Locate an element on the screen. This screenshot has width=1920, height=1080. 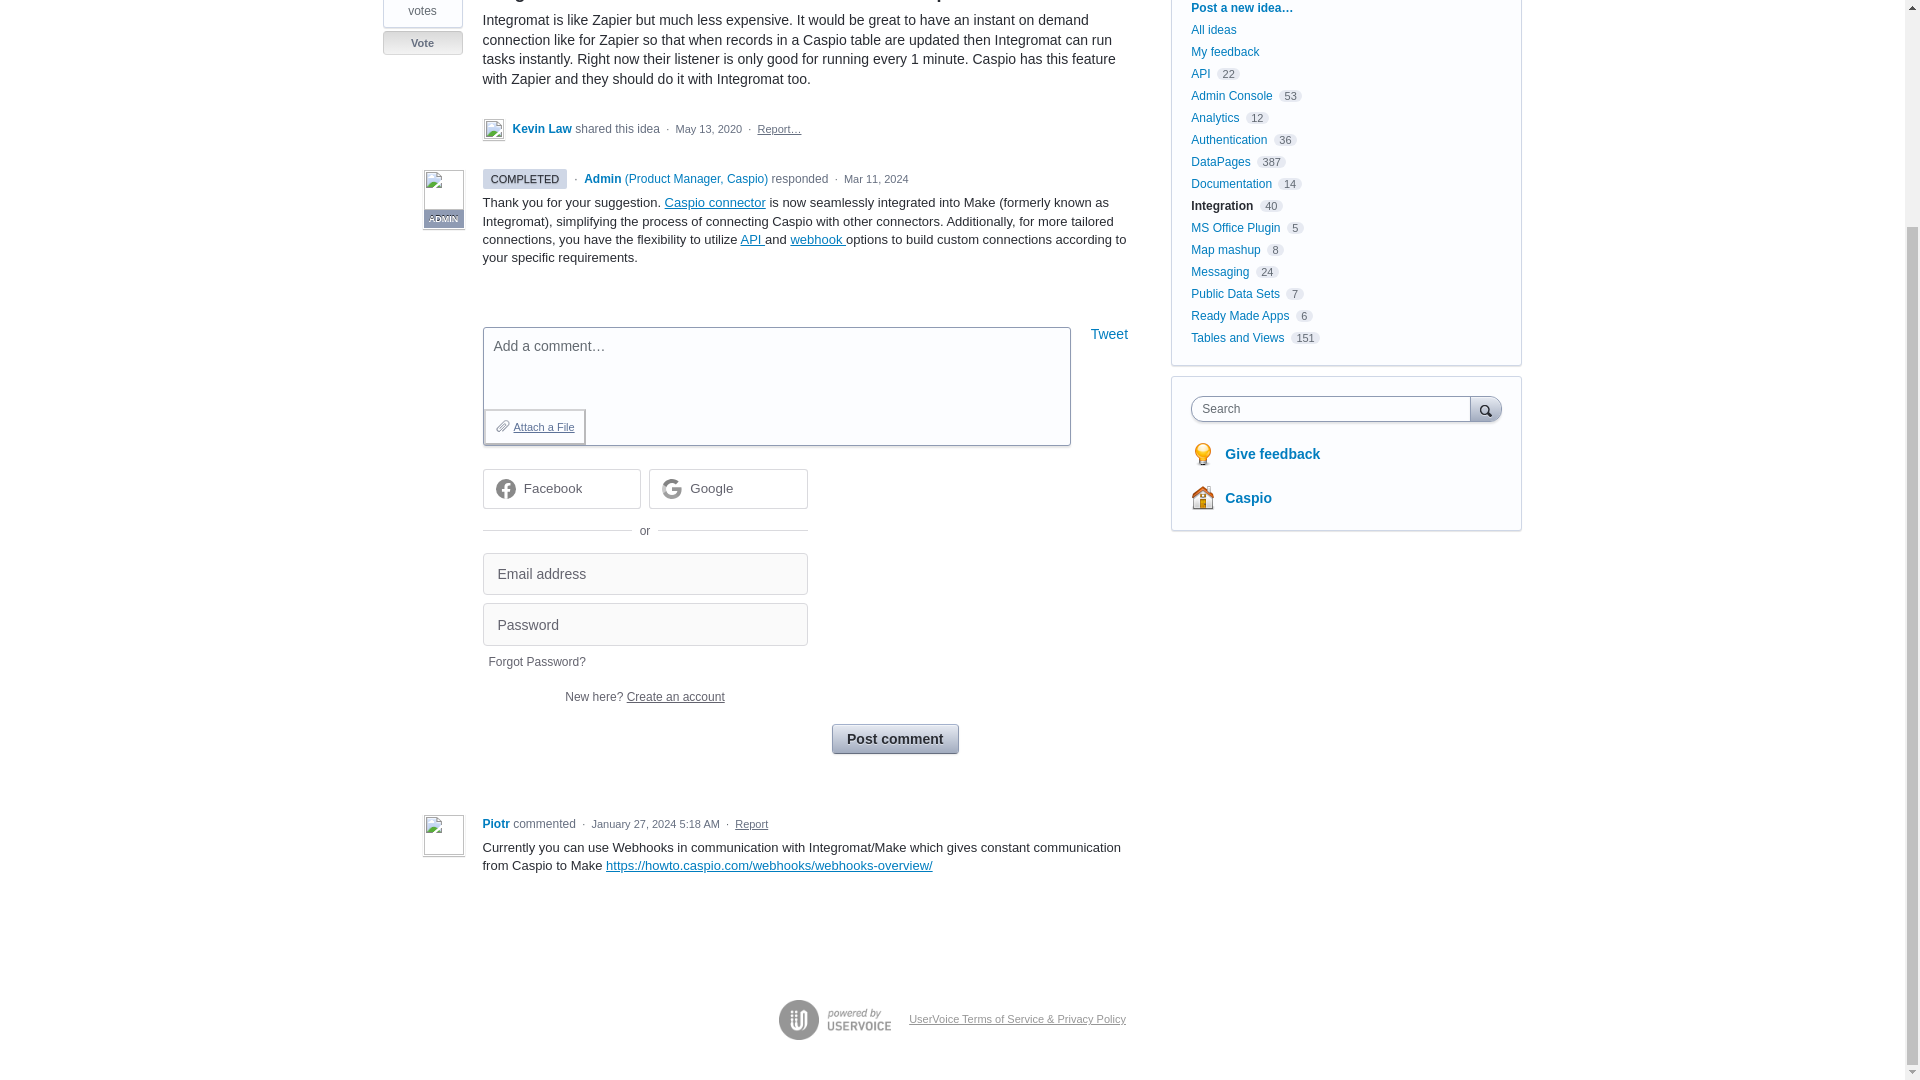
API is located at coordinates (752, 240).